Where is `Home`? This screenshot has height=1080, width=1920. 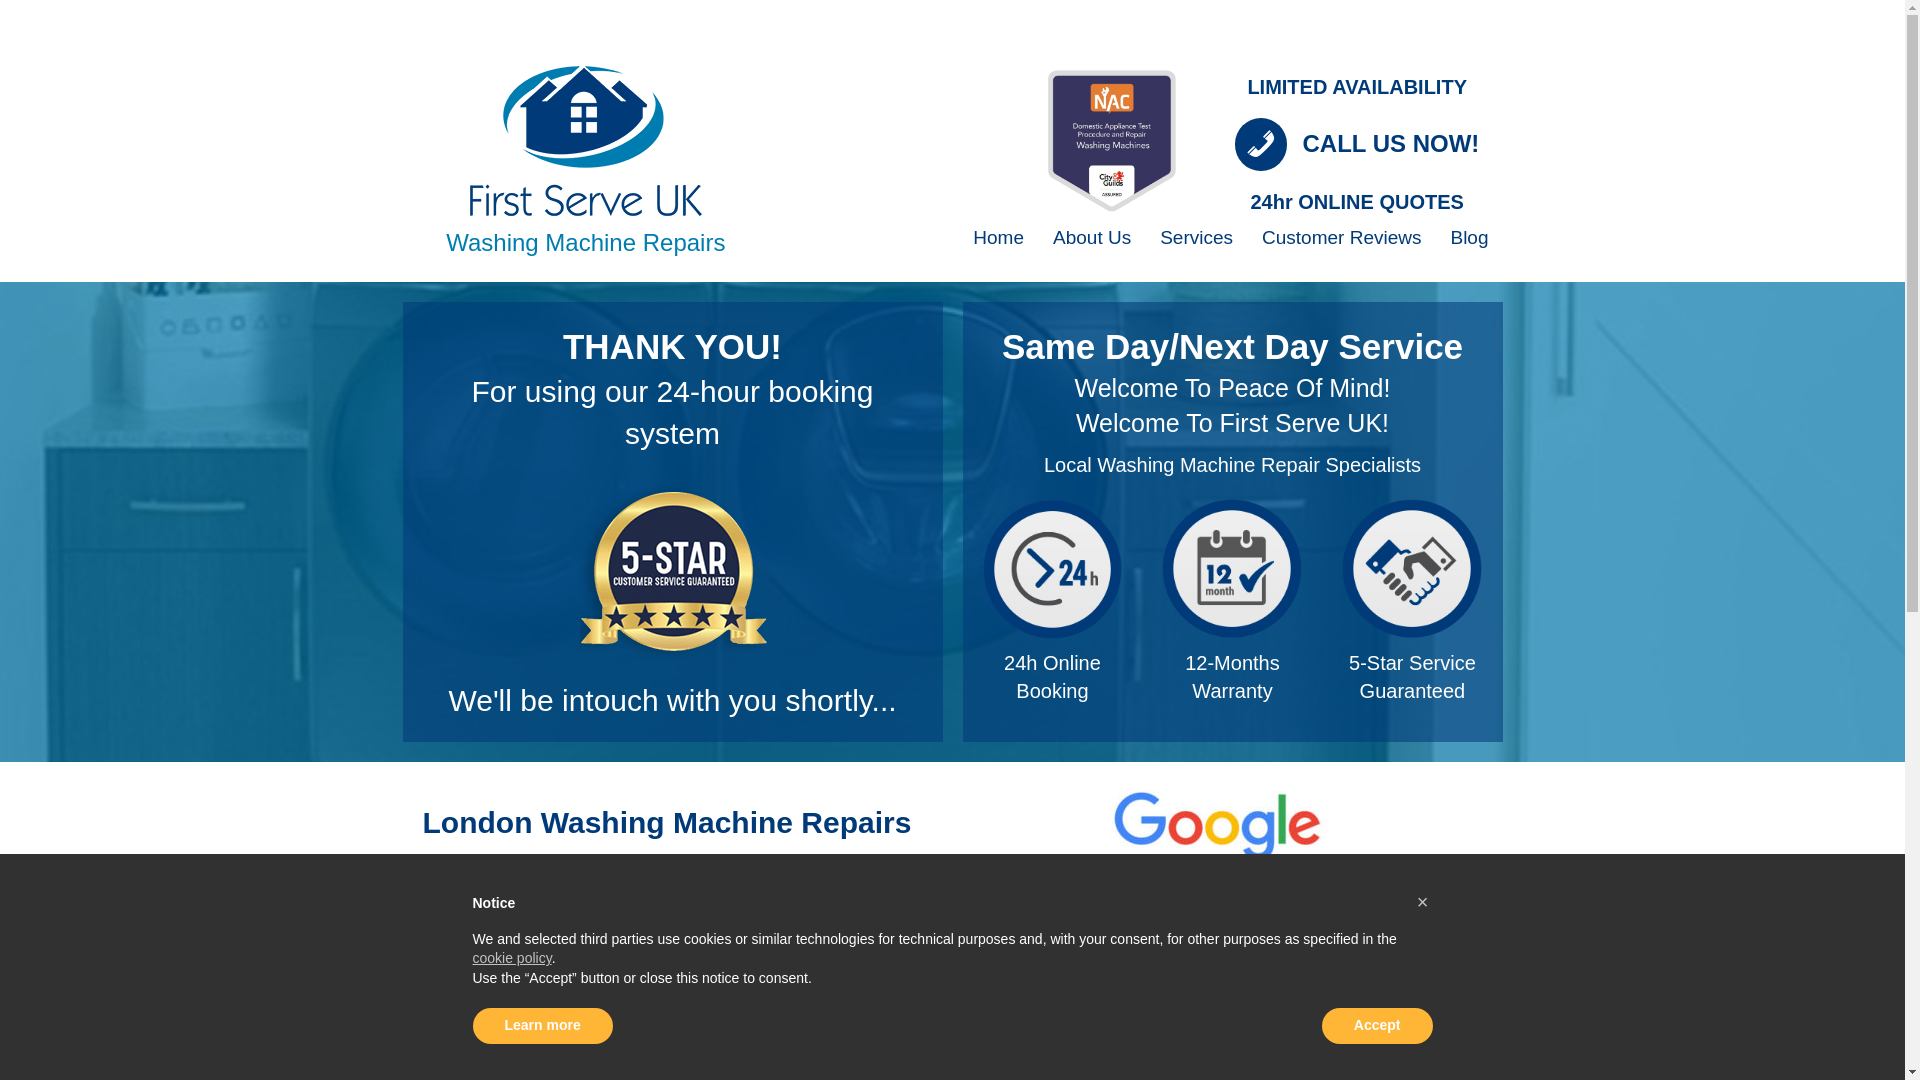 Home is located at coordinates (998, 237).